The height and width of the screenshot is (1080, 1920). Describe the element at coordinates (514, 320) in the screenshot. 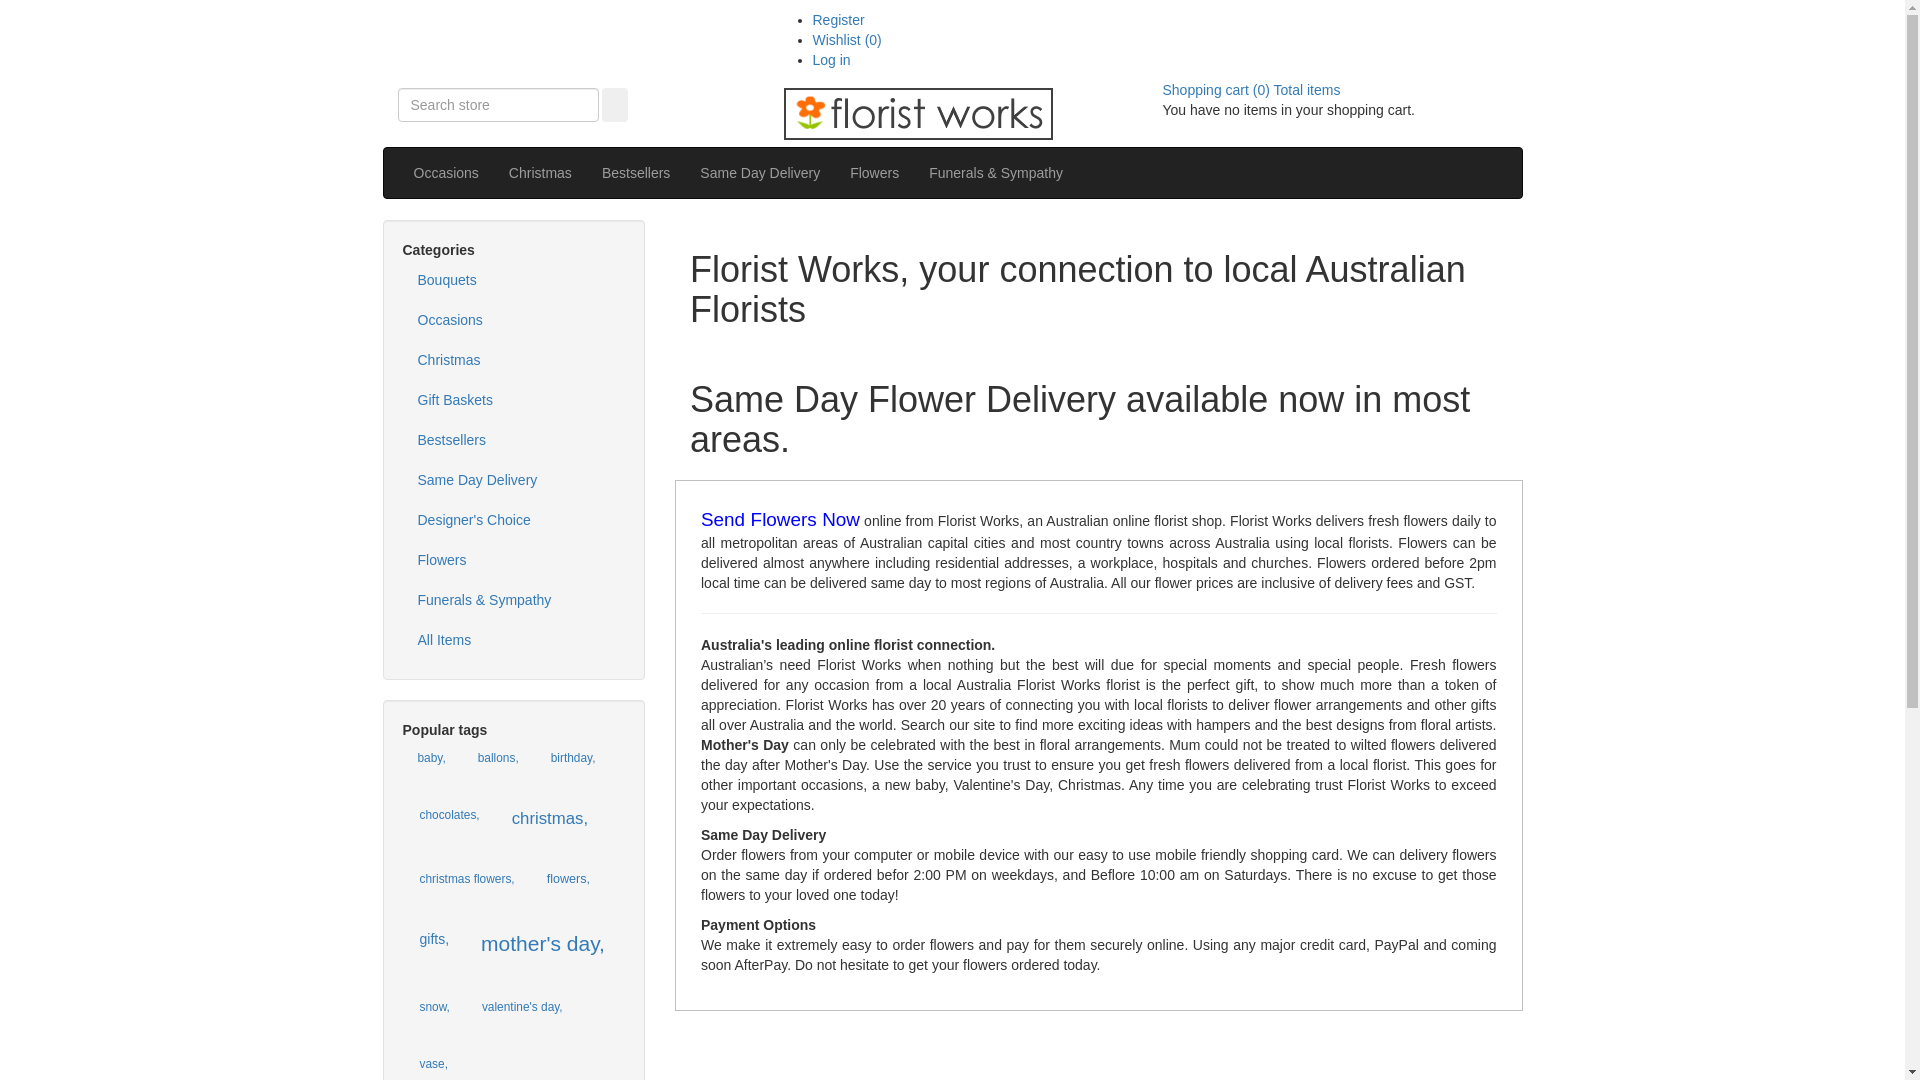

I see `Occasions` at that location.